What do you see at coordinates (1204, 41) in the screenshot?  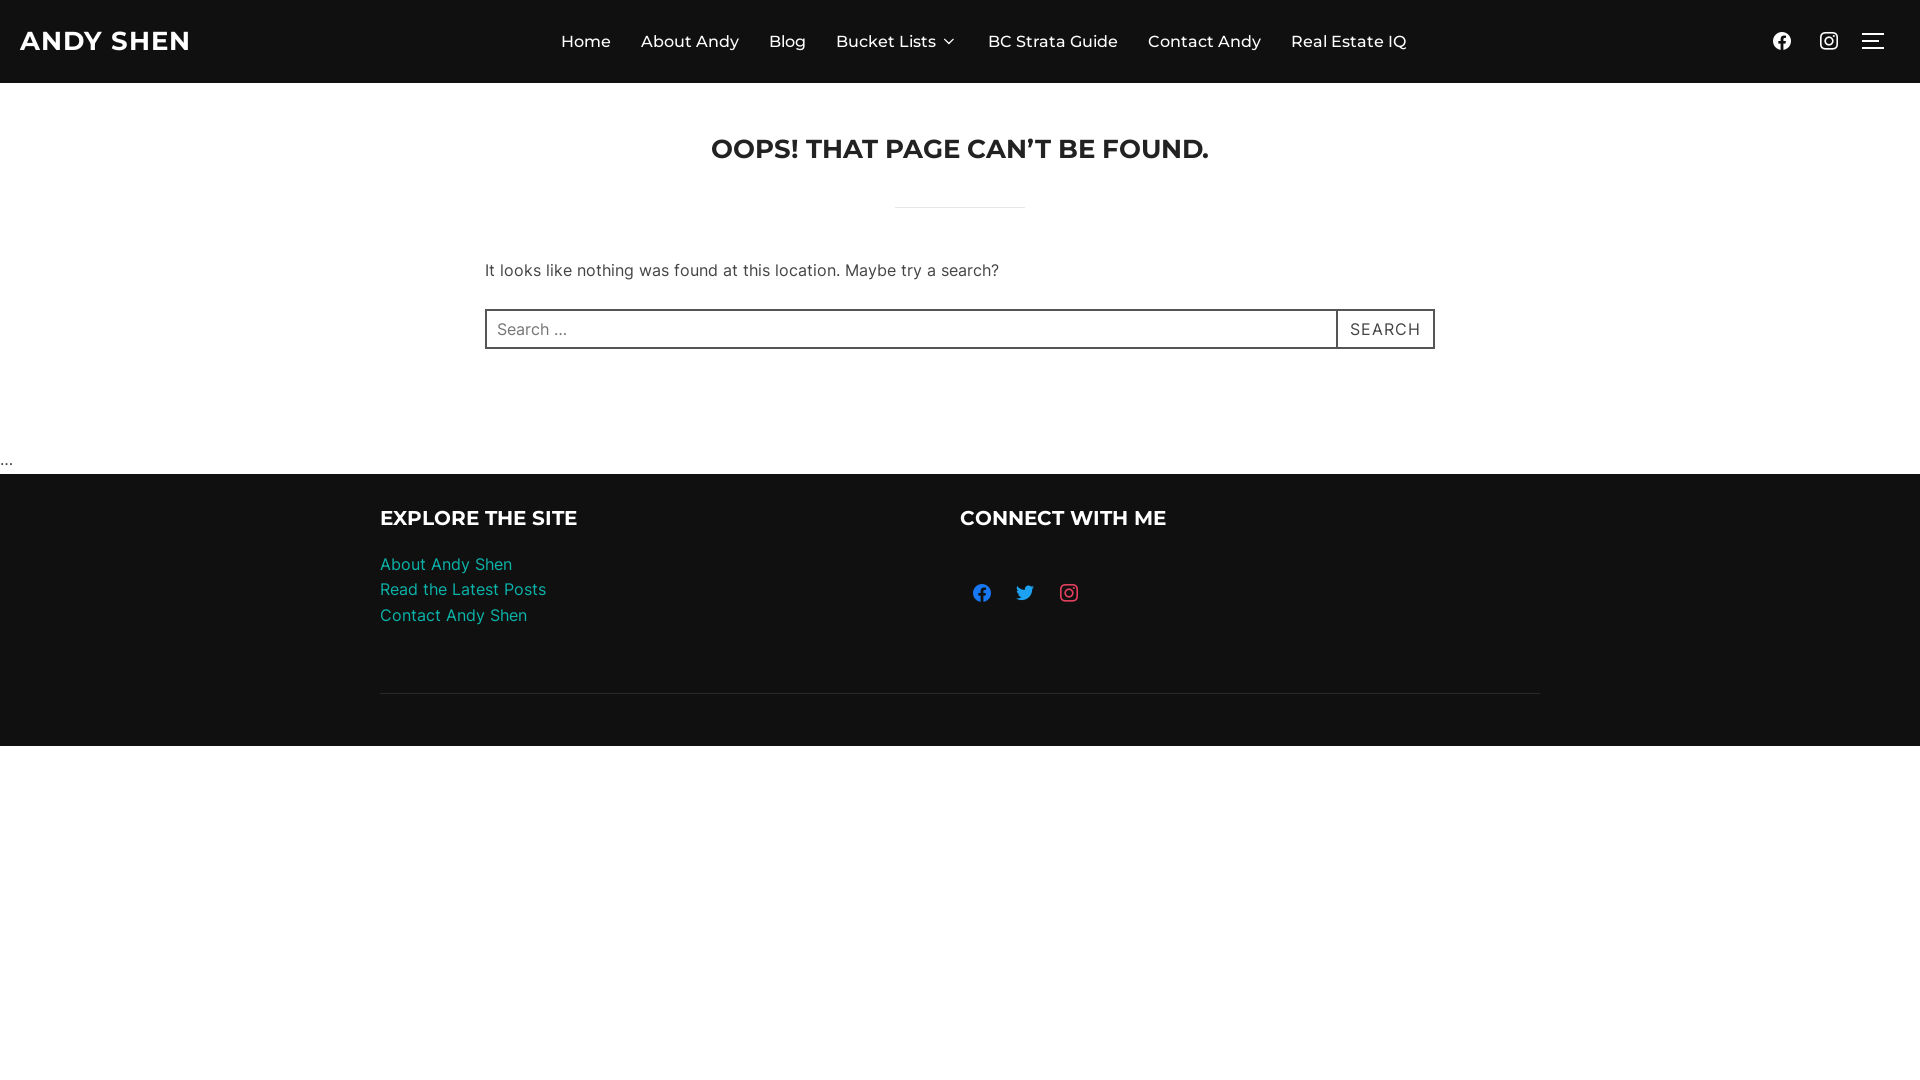 I see `Contact Andy` at bounding box center [1204, 41].